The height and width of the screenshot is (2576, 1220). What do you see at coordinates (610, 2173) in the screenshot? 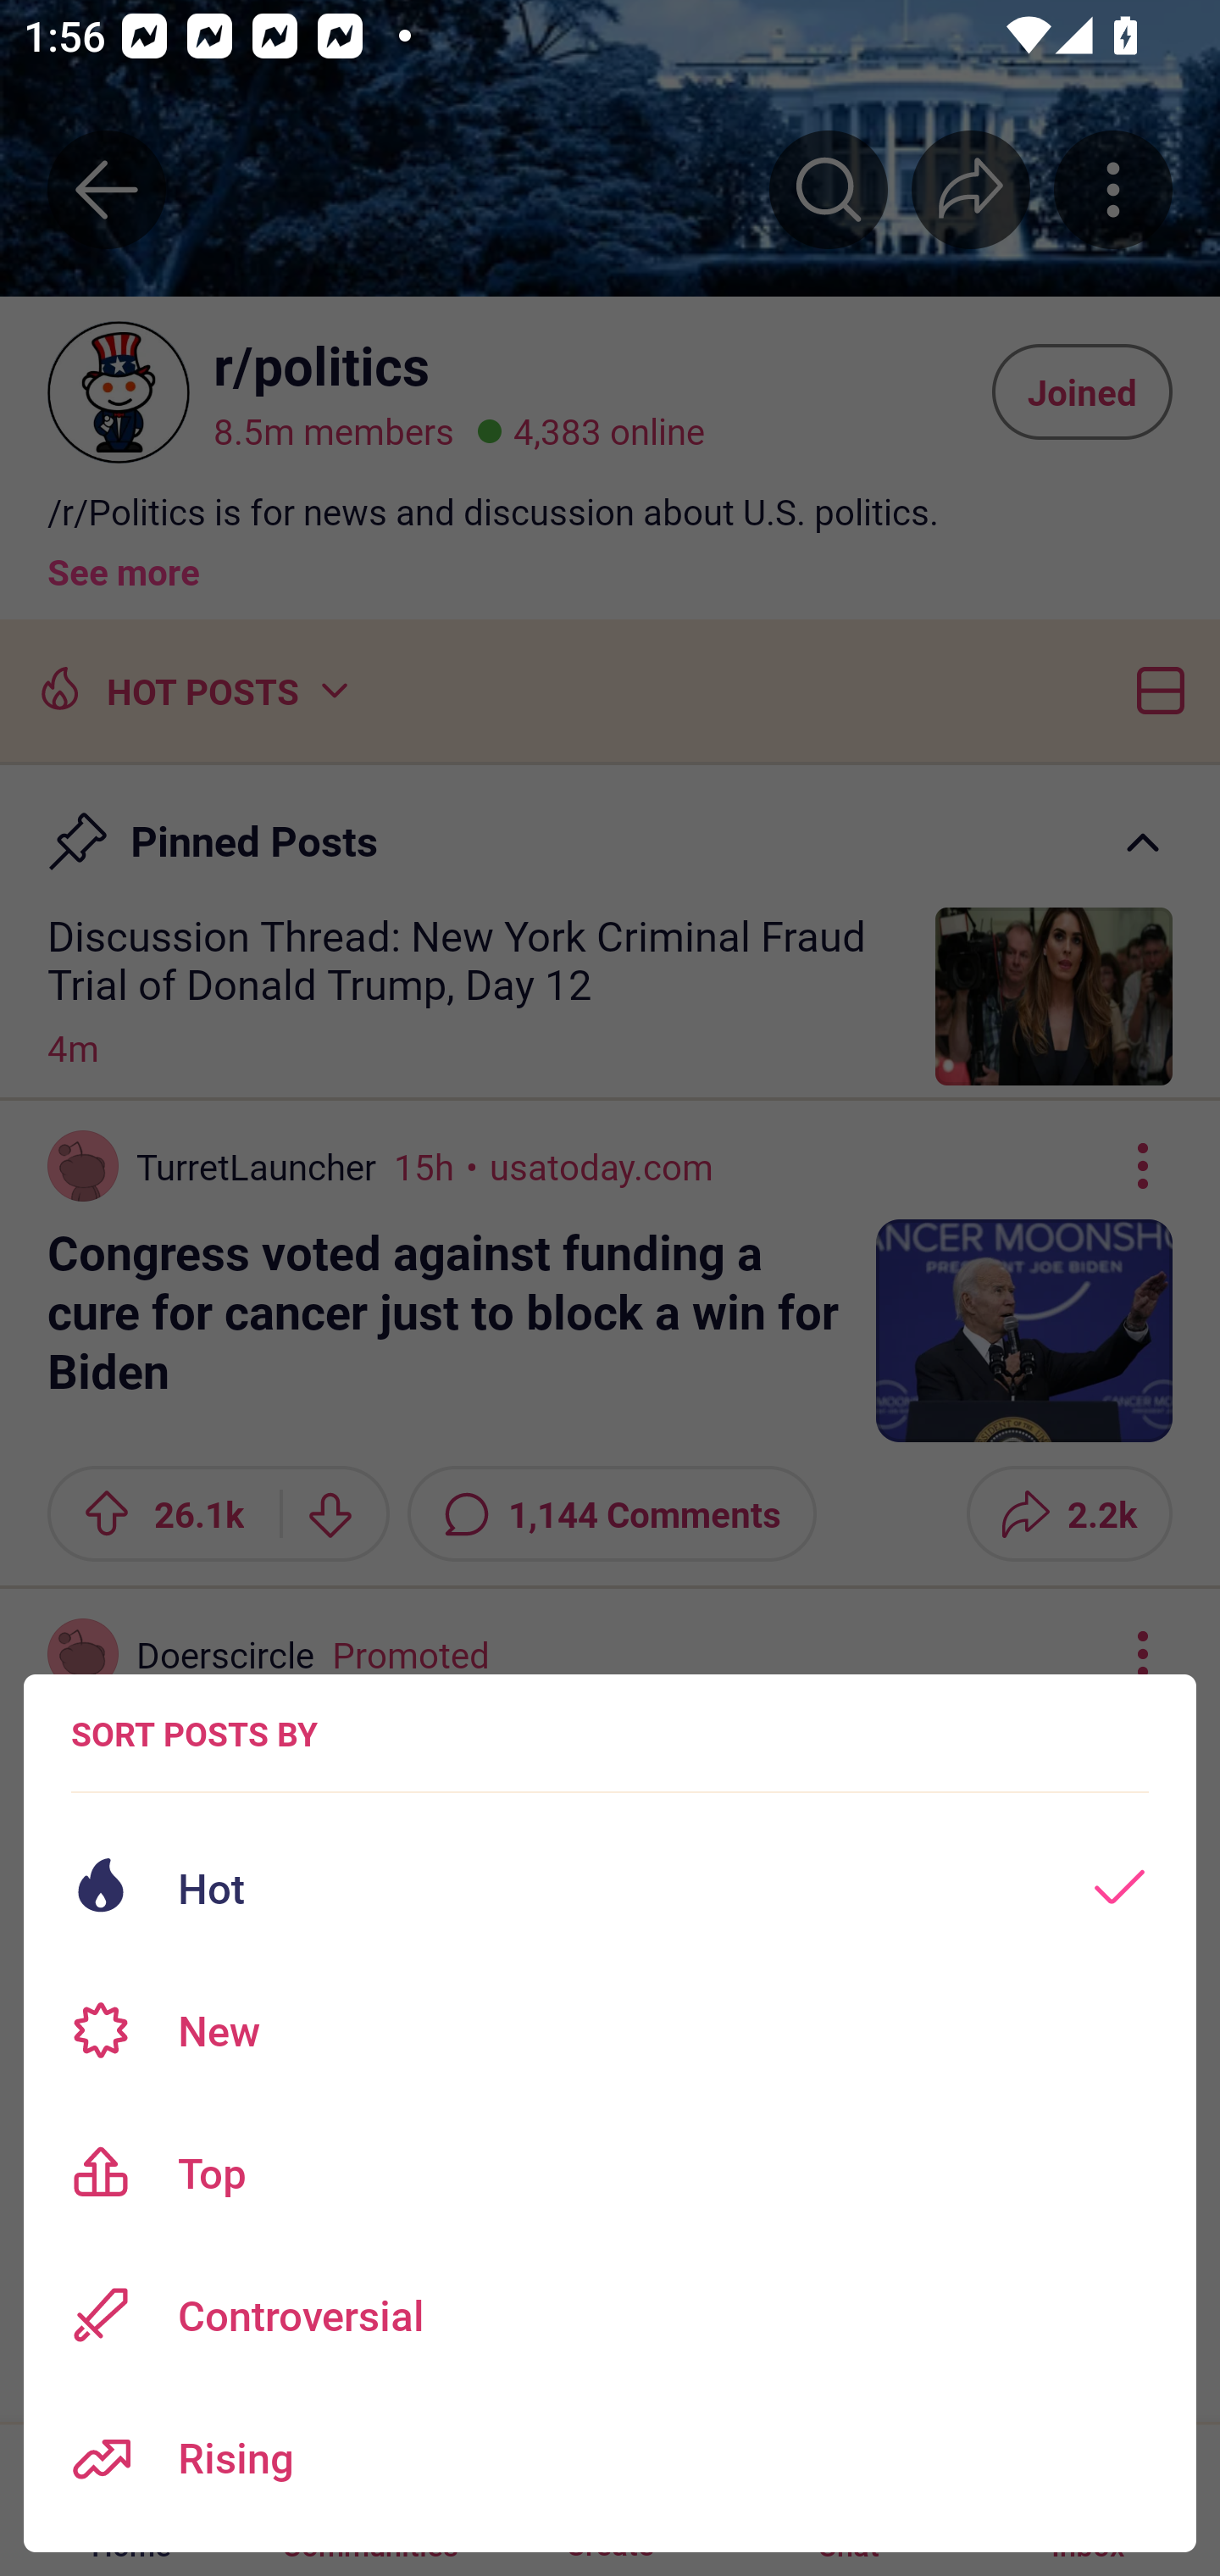
I see `Top` at bounding box center [610, 2173].